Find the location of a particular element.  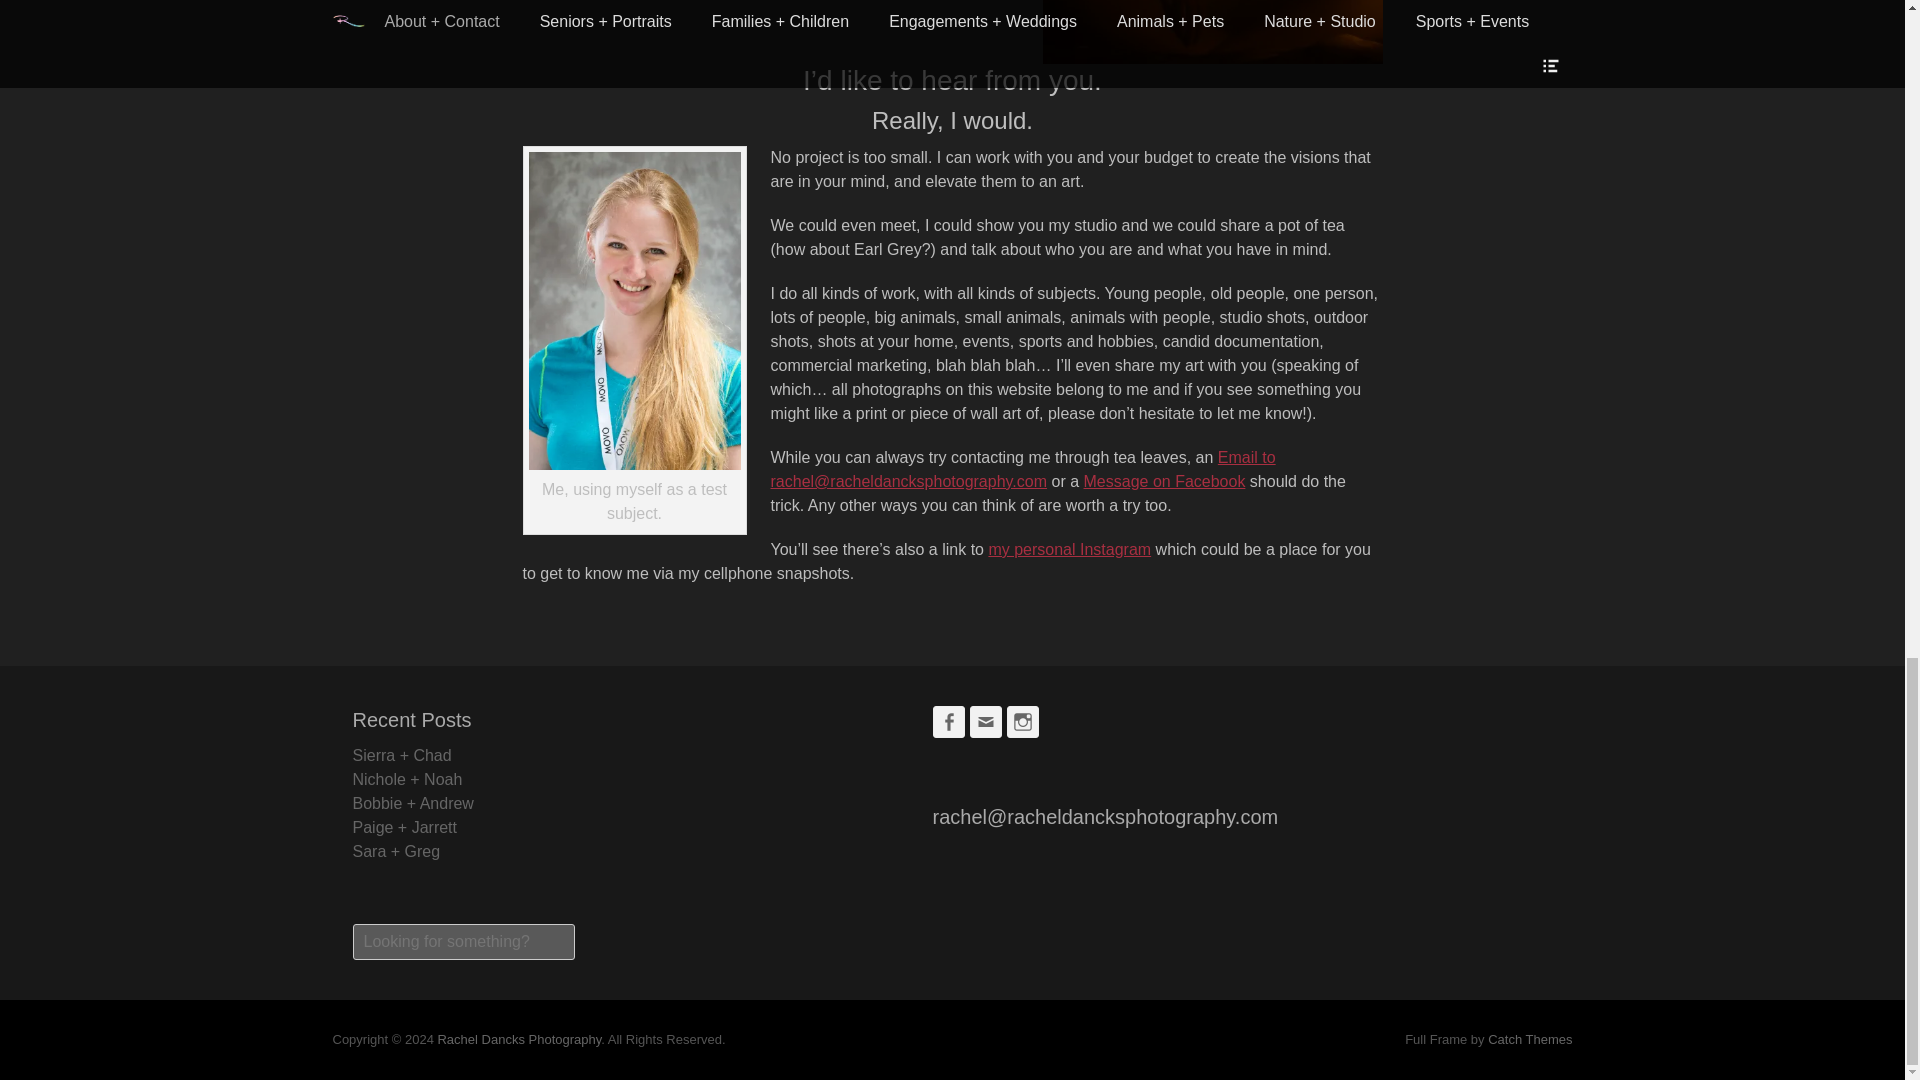

Message on Facebook is located at coordinates (1165, 482).